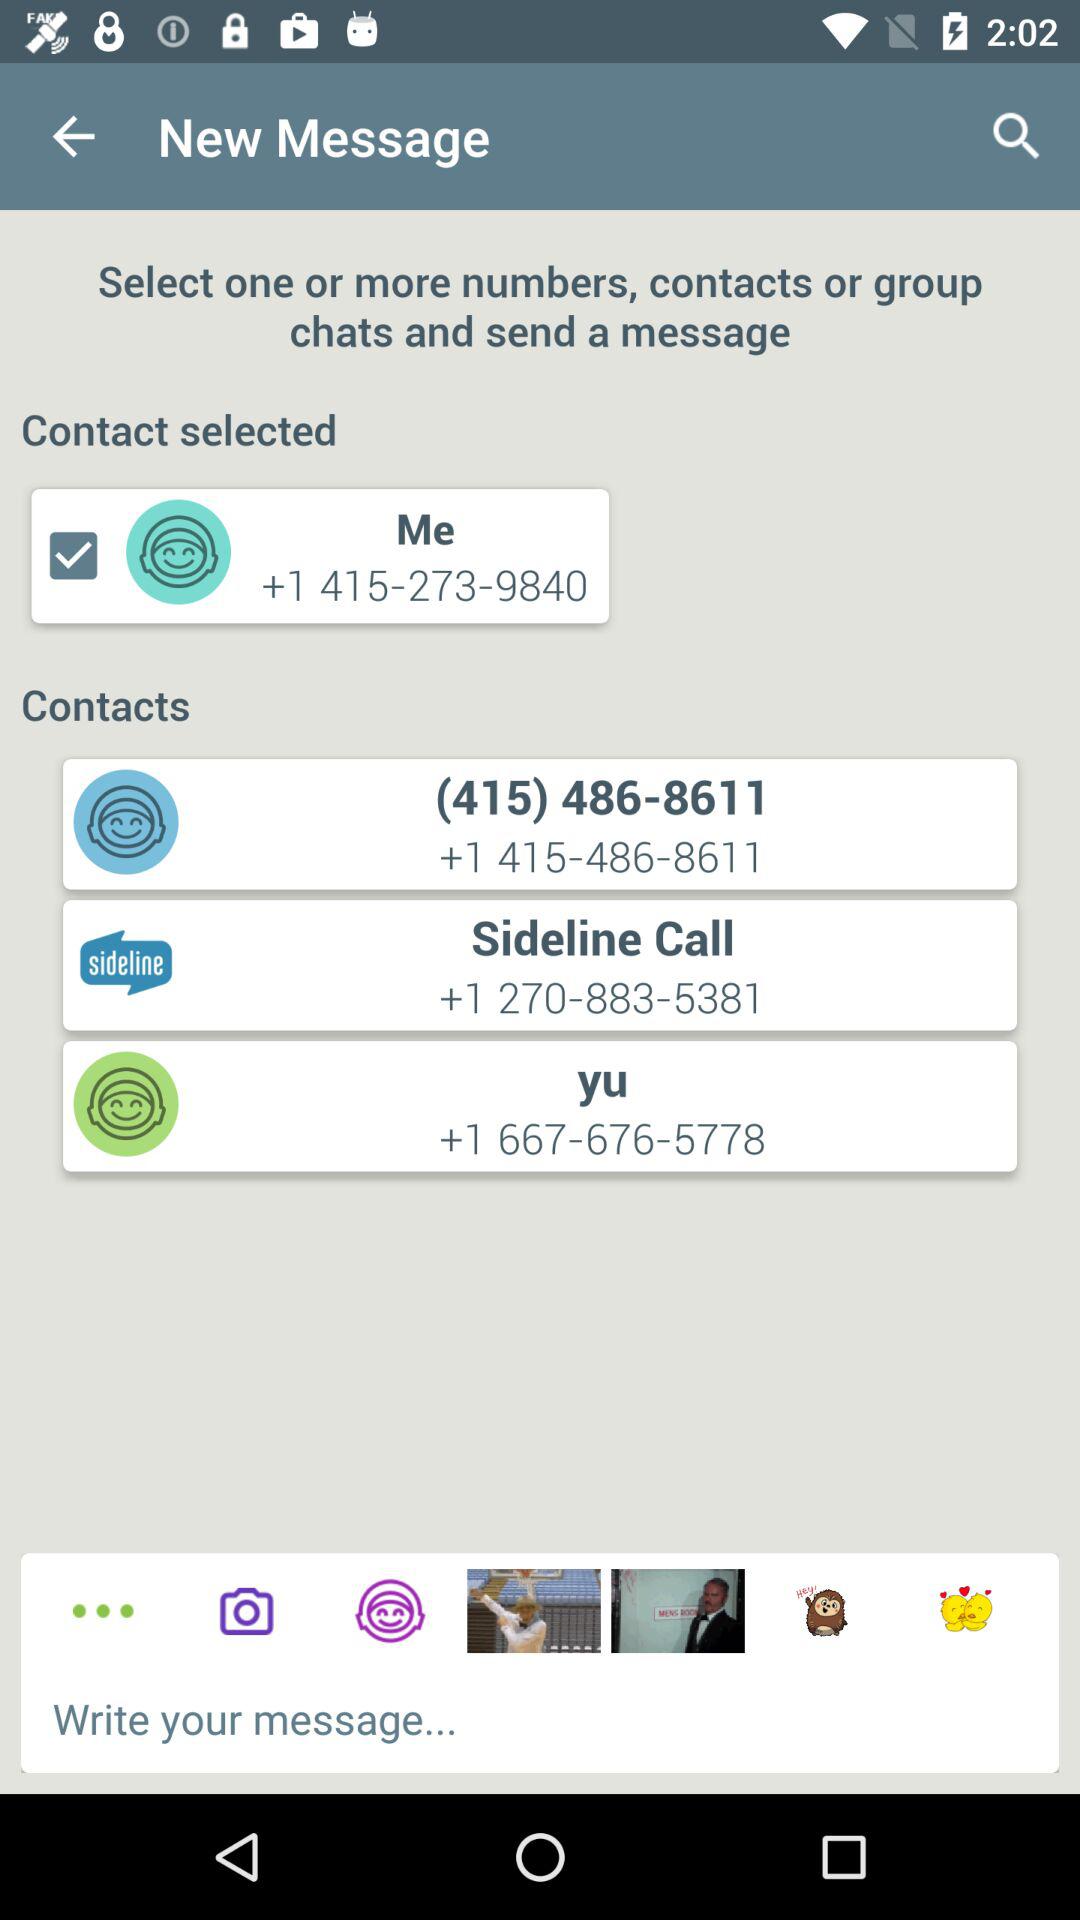 This screenshot has height=1920, width=1080. I want to click on insert sticker, so click(822, 1611).